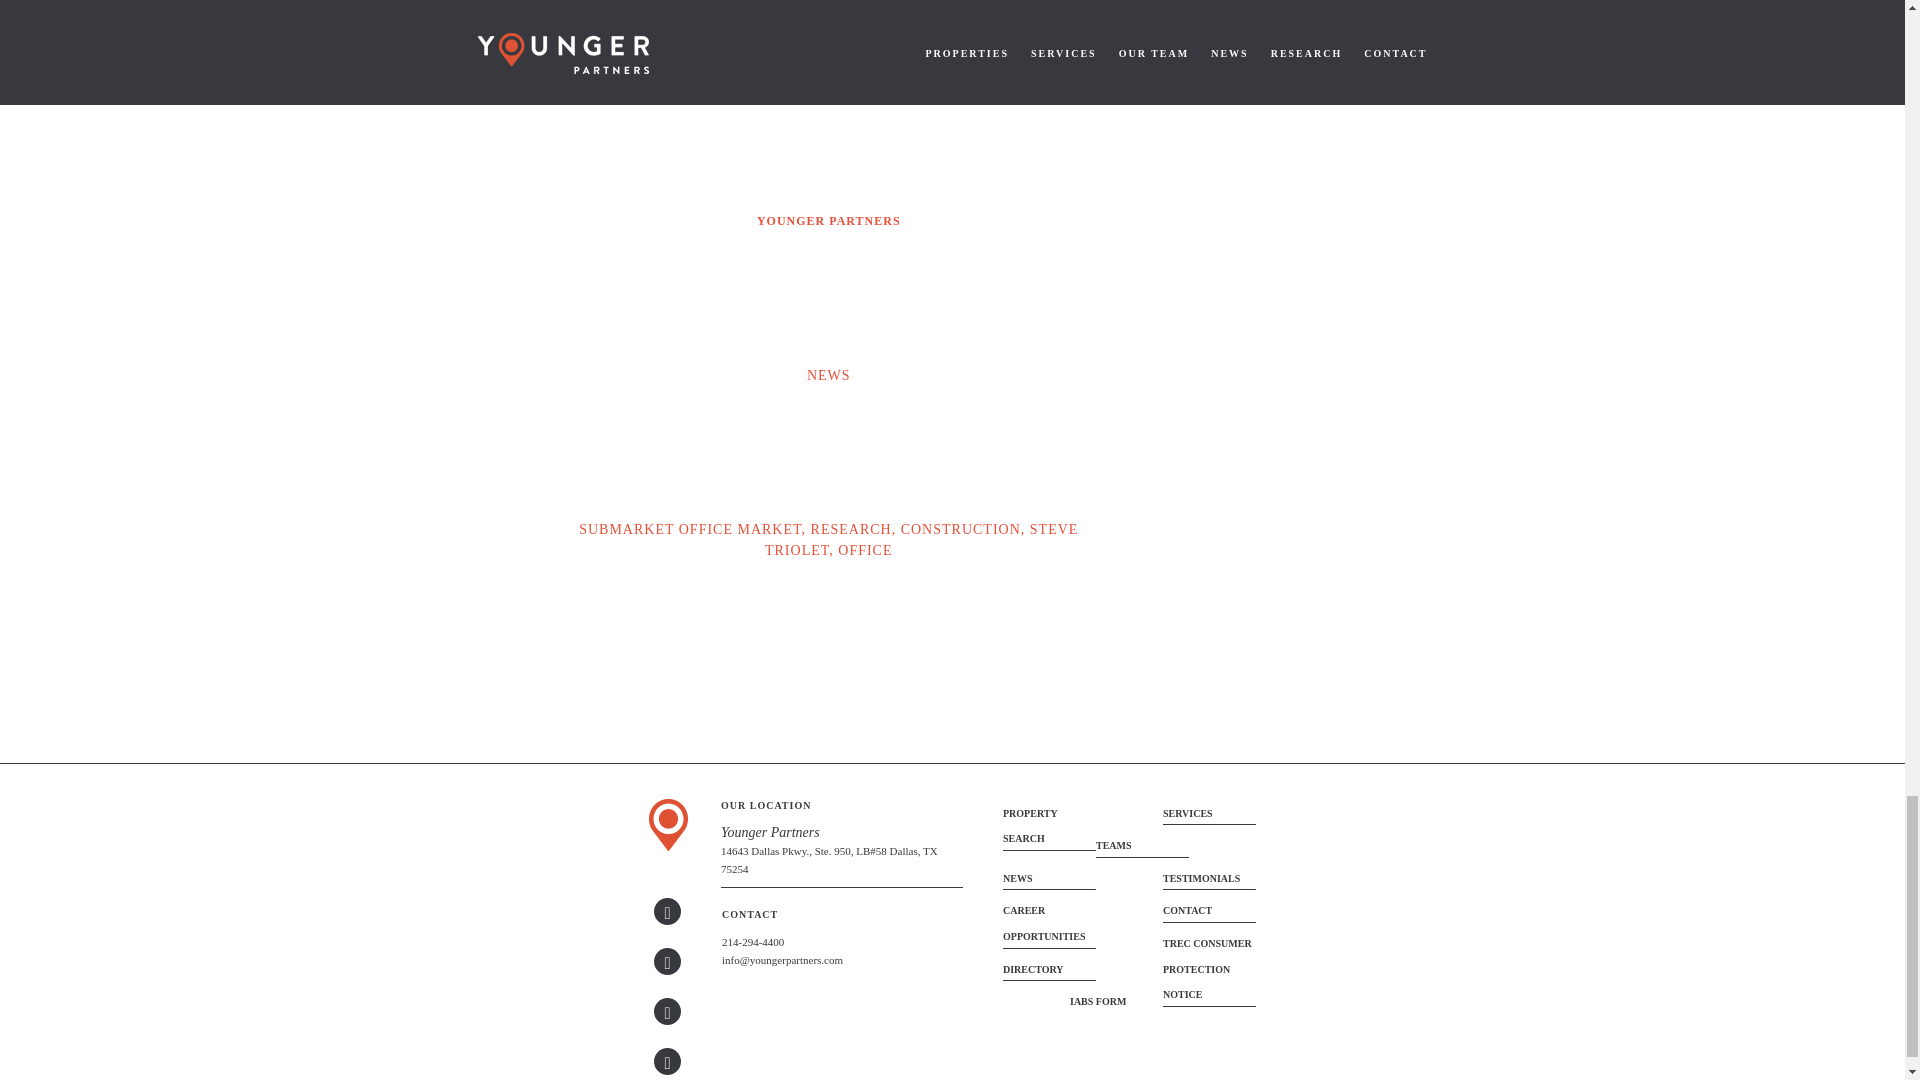 The image size is (1920, 1080). What do you see at coordinates (690, 528) in the screenshot?
I see `SUBMARKET OFFICE MARKET` at bounding box center [690, 528].